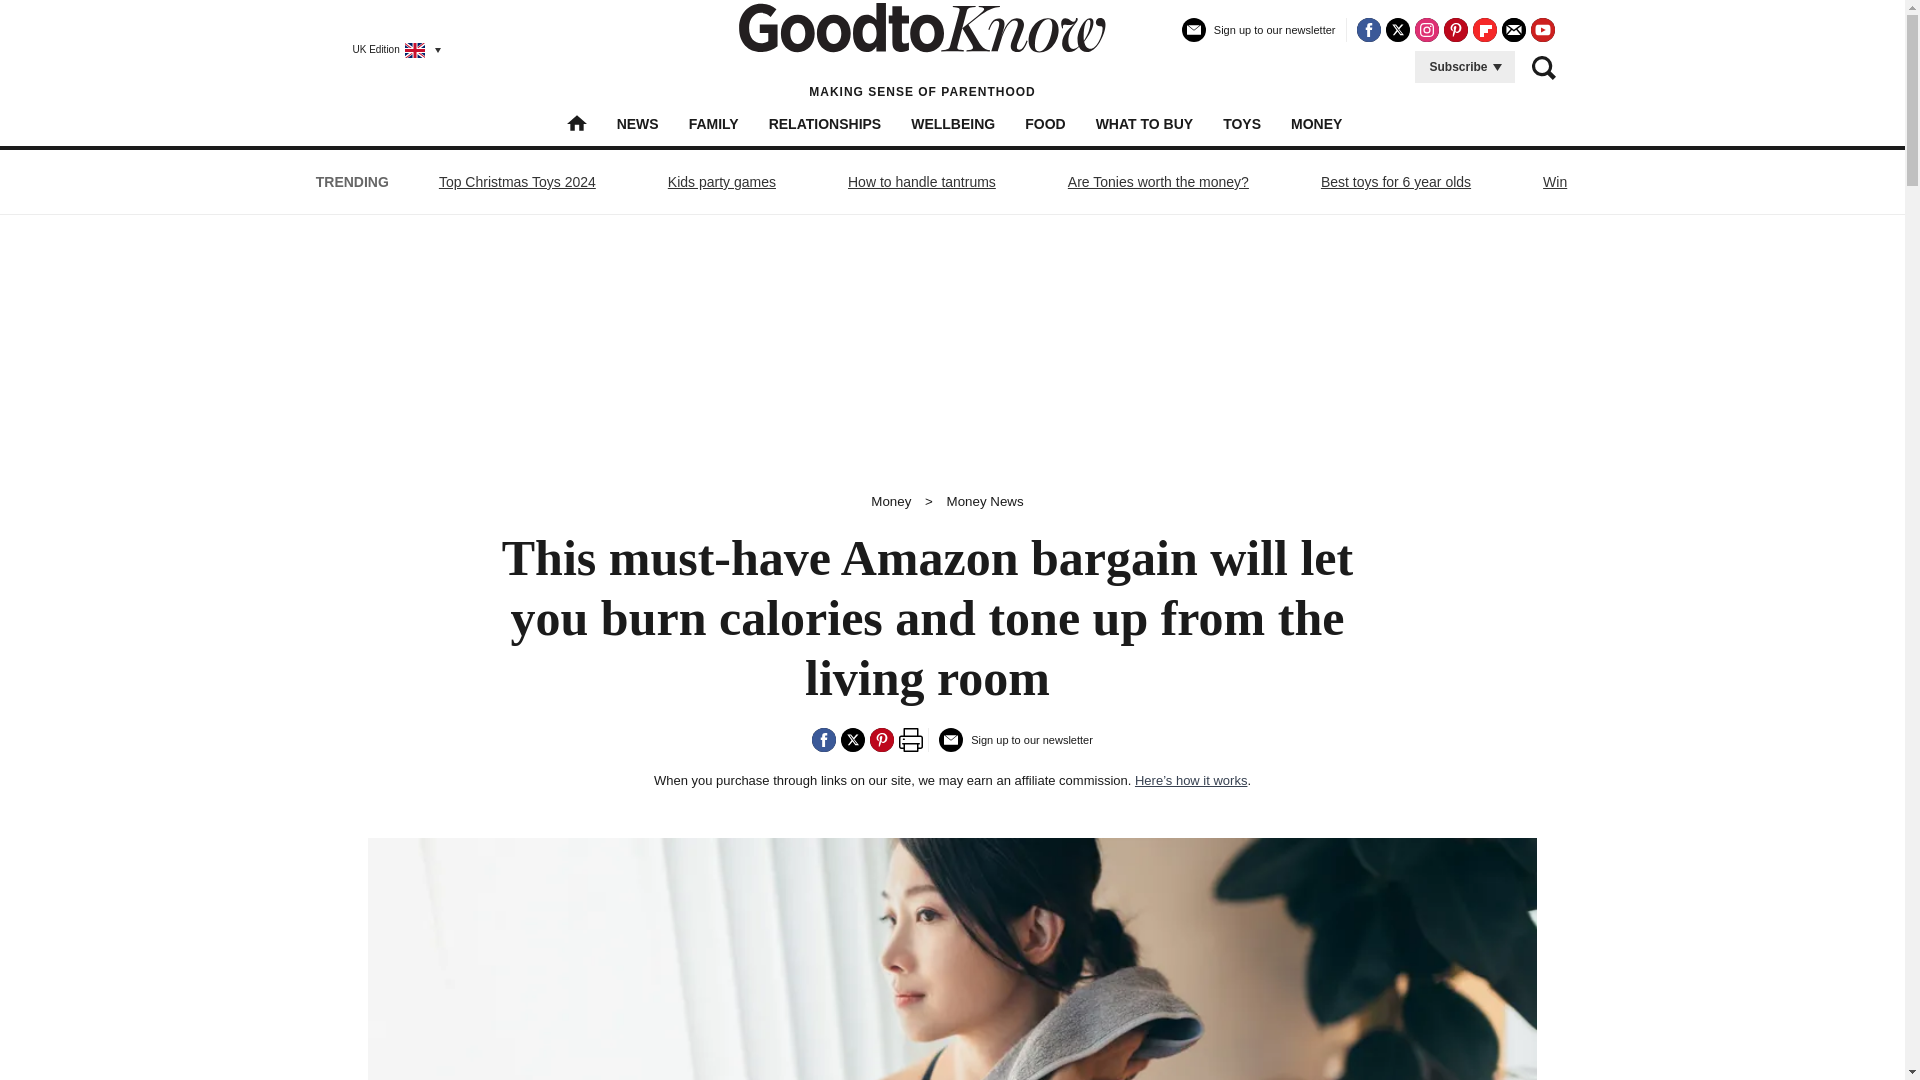  I want to click on WELLBEING, so click(952, 123).